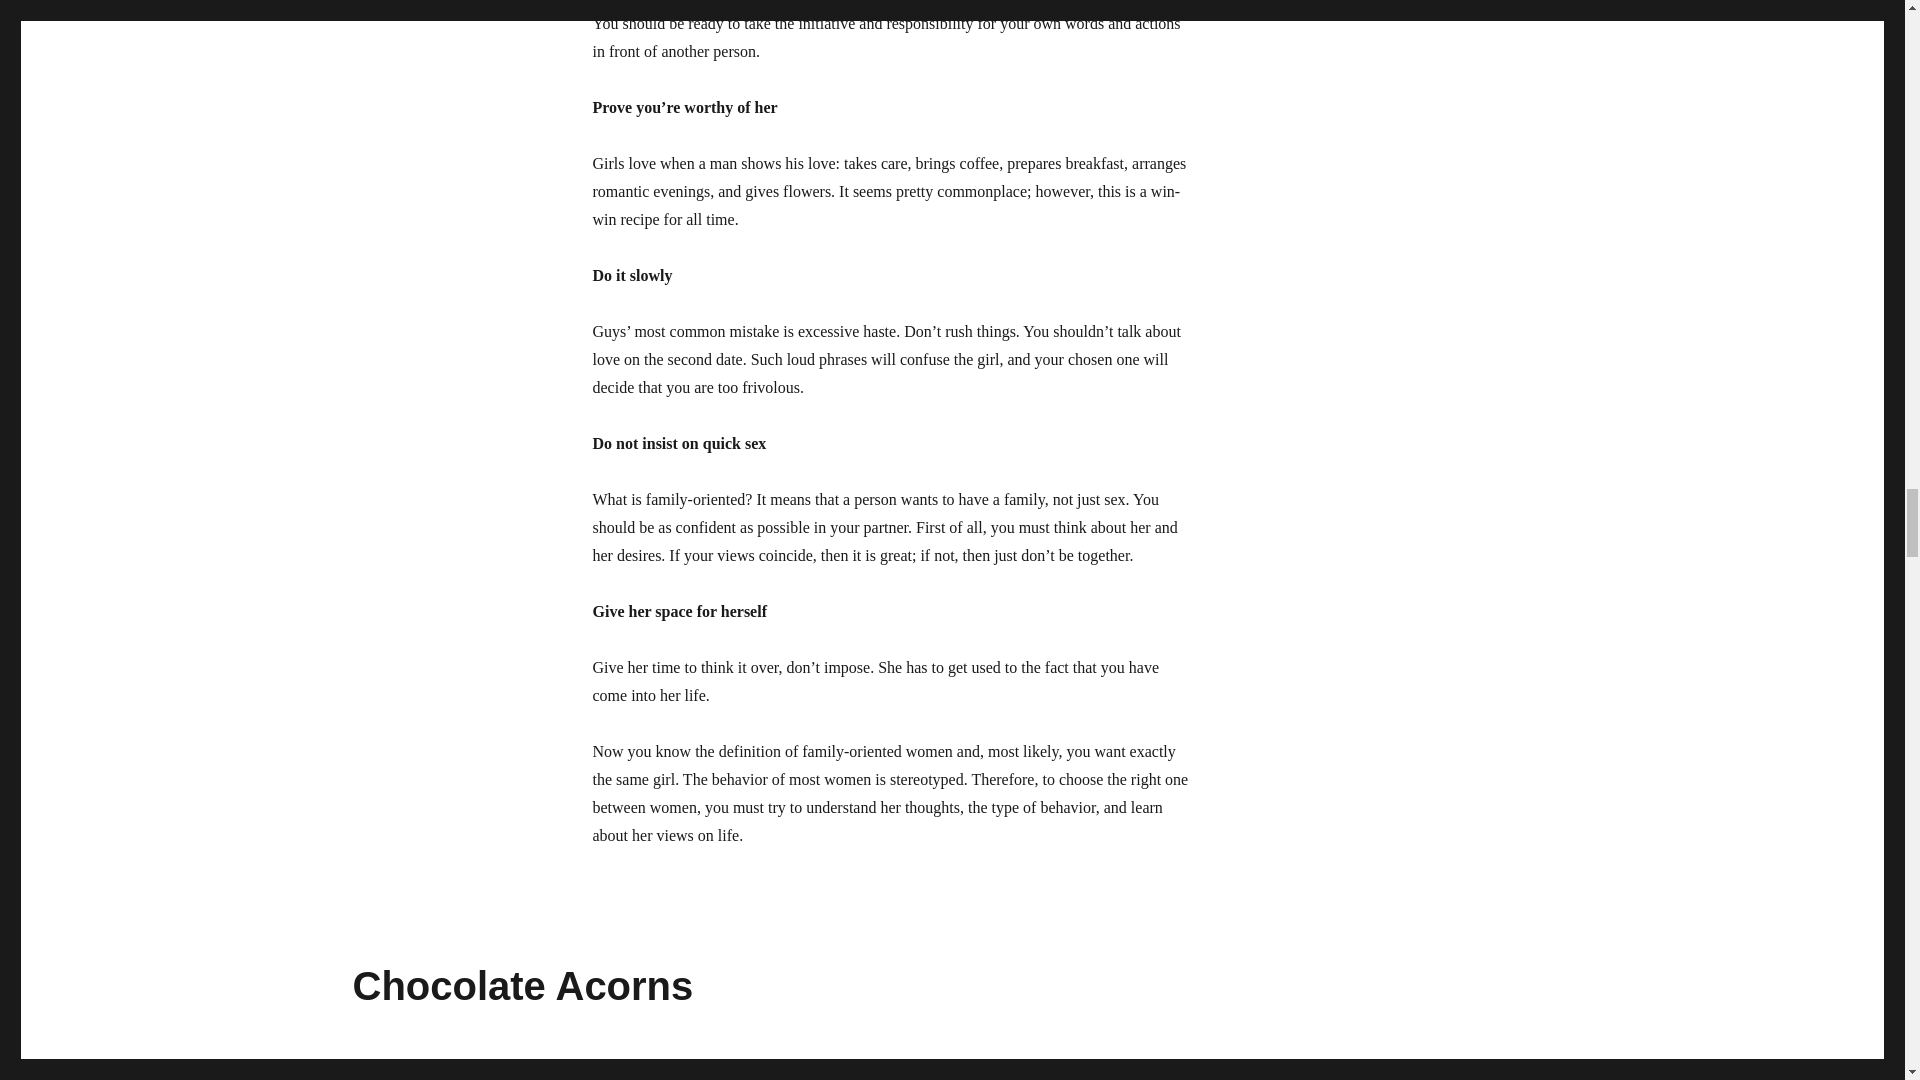 This screenshot has height=1080, width=1920. I want to click on 17.11.2012, so click(384, 1064).